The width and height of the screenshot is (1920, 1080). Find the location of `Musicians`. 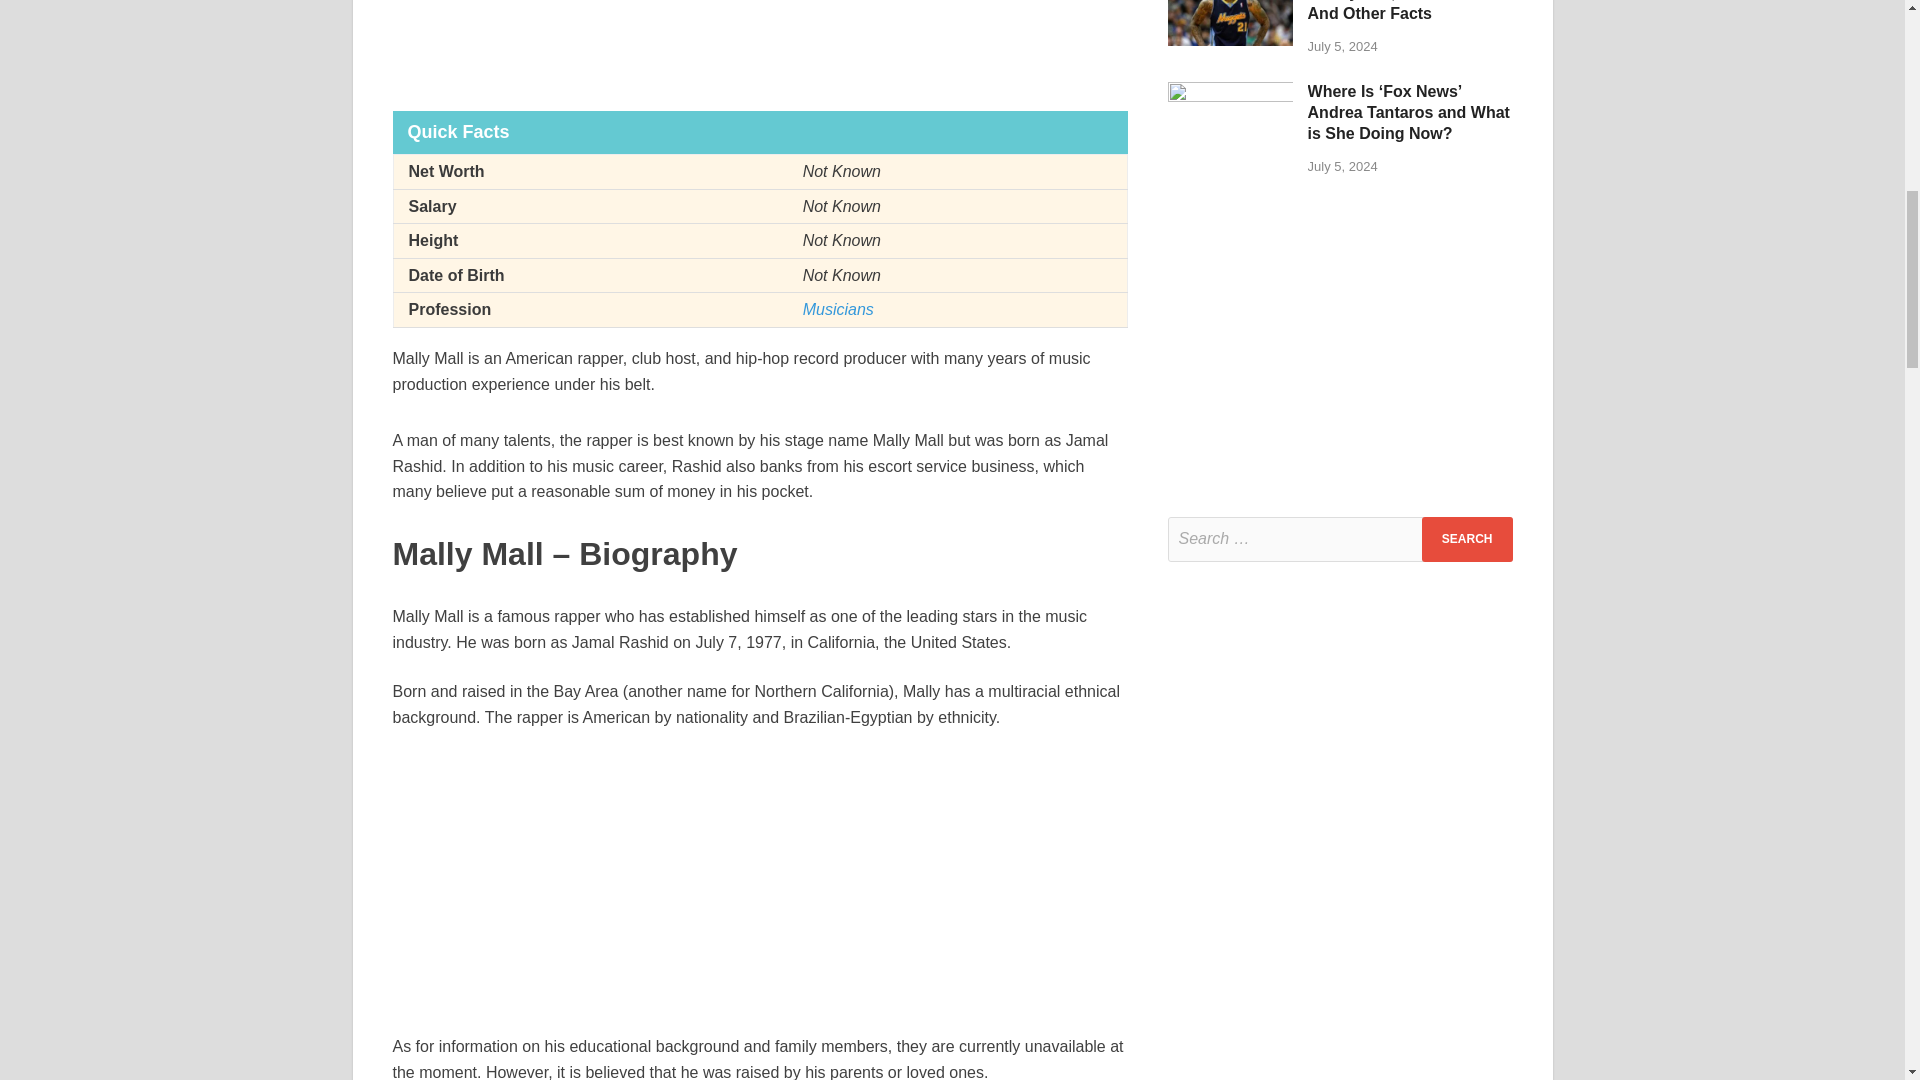

Musicians is located at coordinates (838, 309).